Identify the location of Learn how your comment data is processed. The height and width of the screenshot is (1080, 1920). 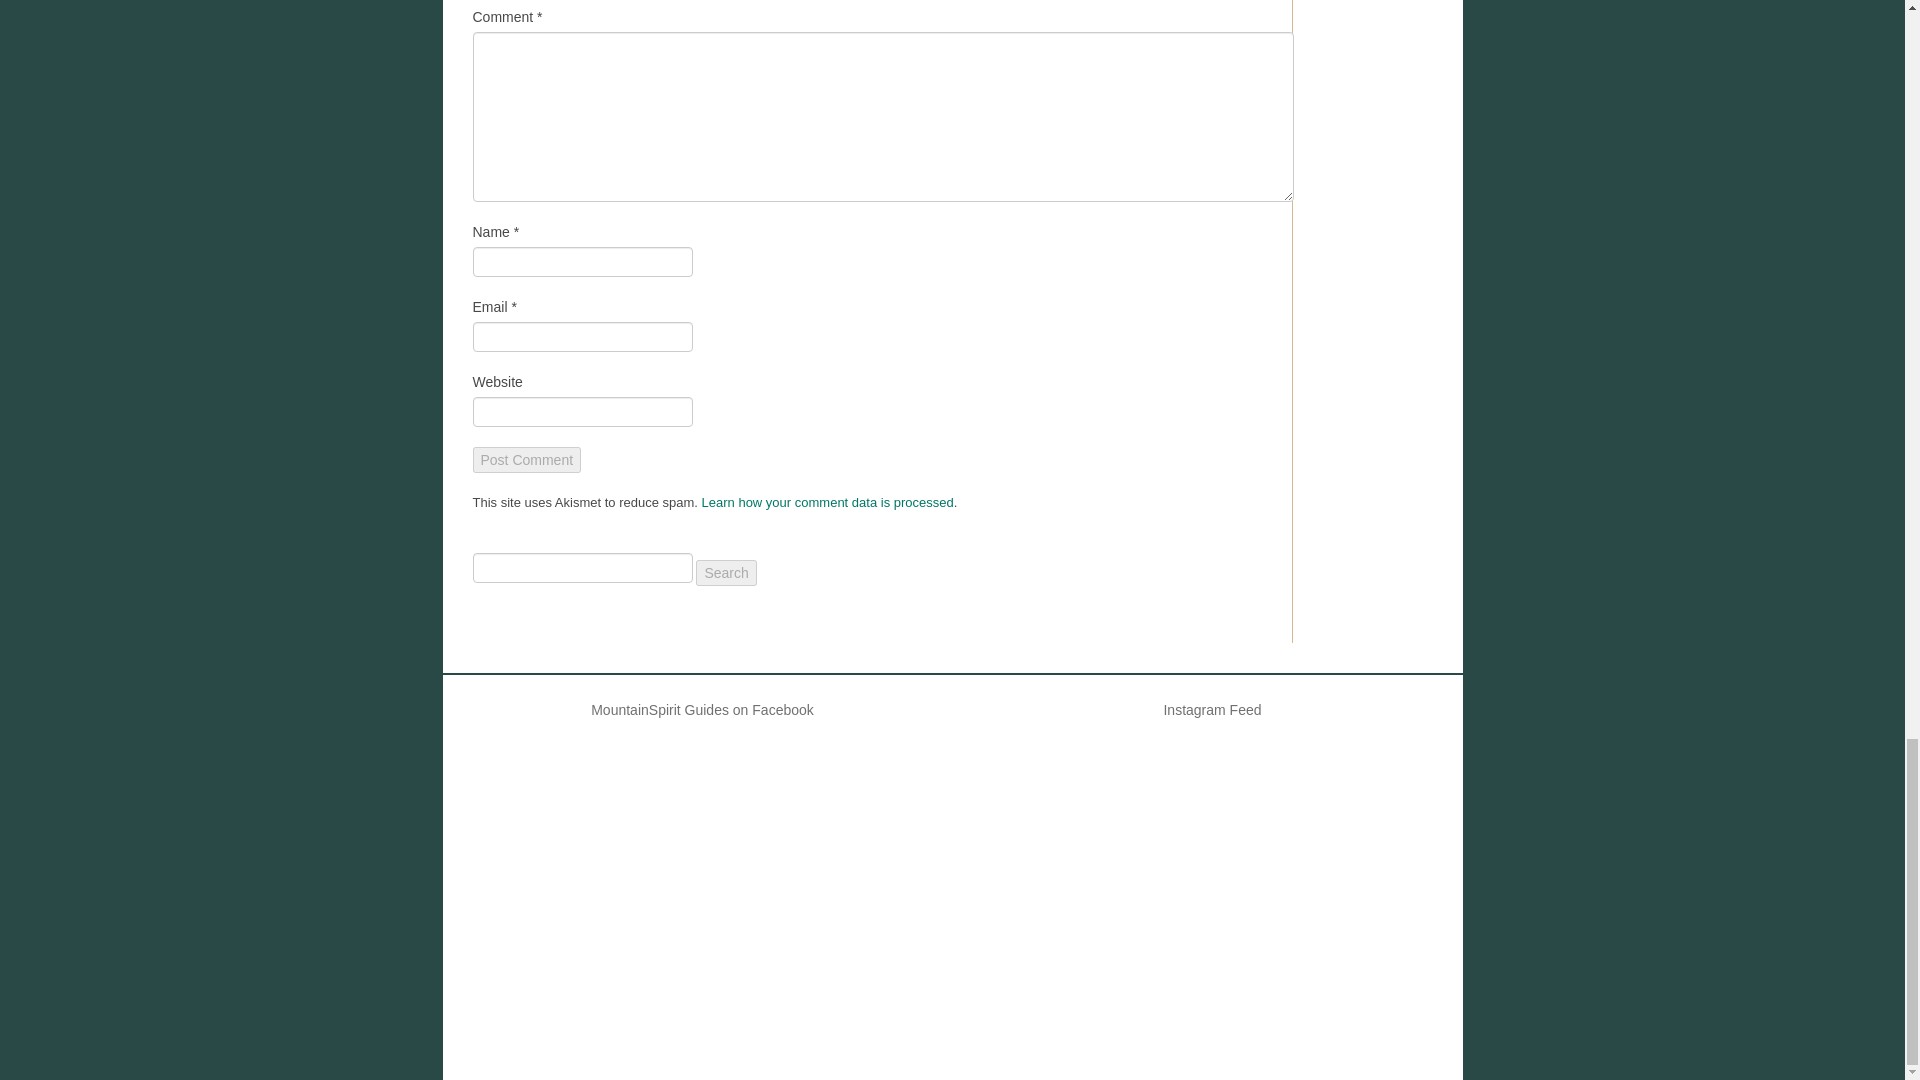
(828, 502).